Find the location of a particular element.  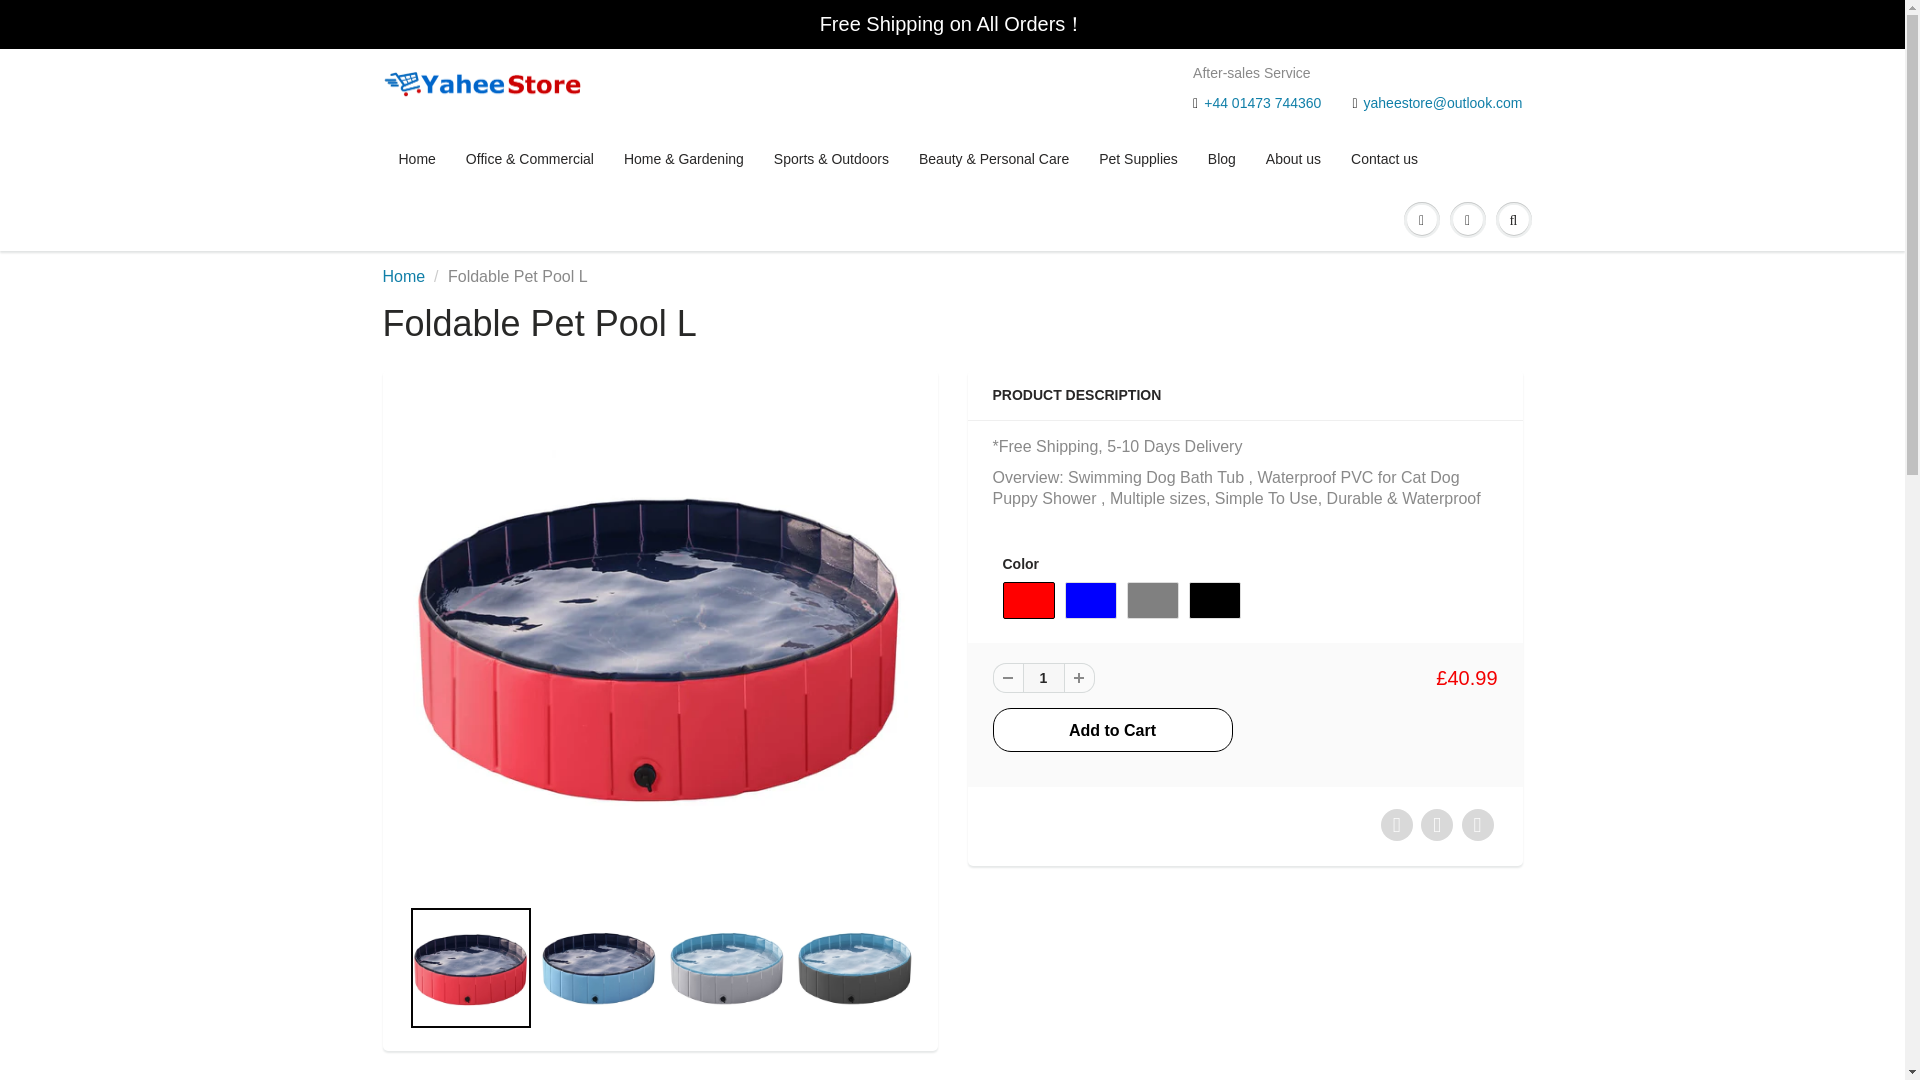

Pet Supplies is located at coordinates (1138, 159).